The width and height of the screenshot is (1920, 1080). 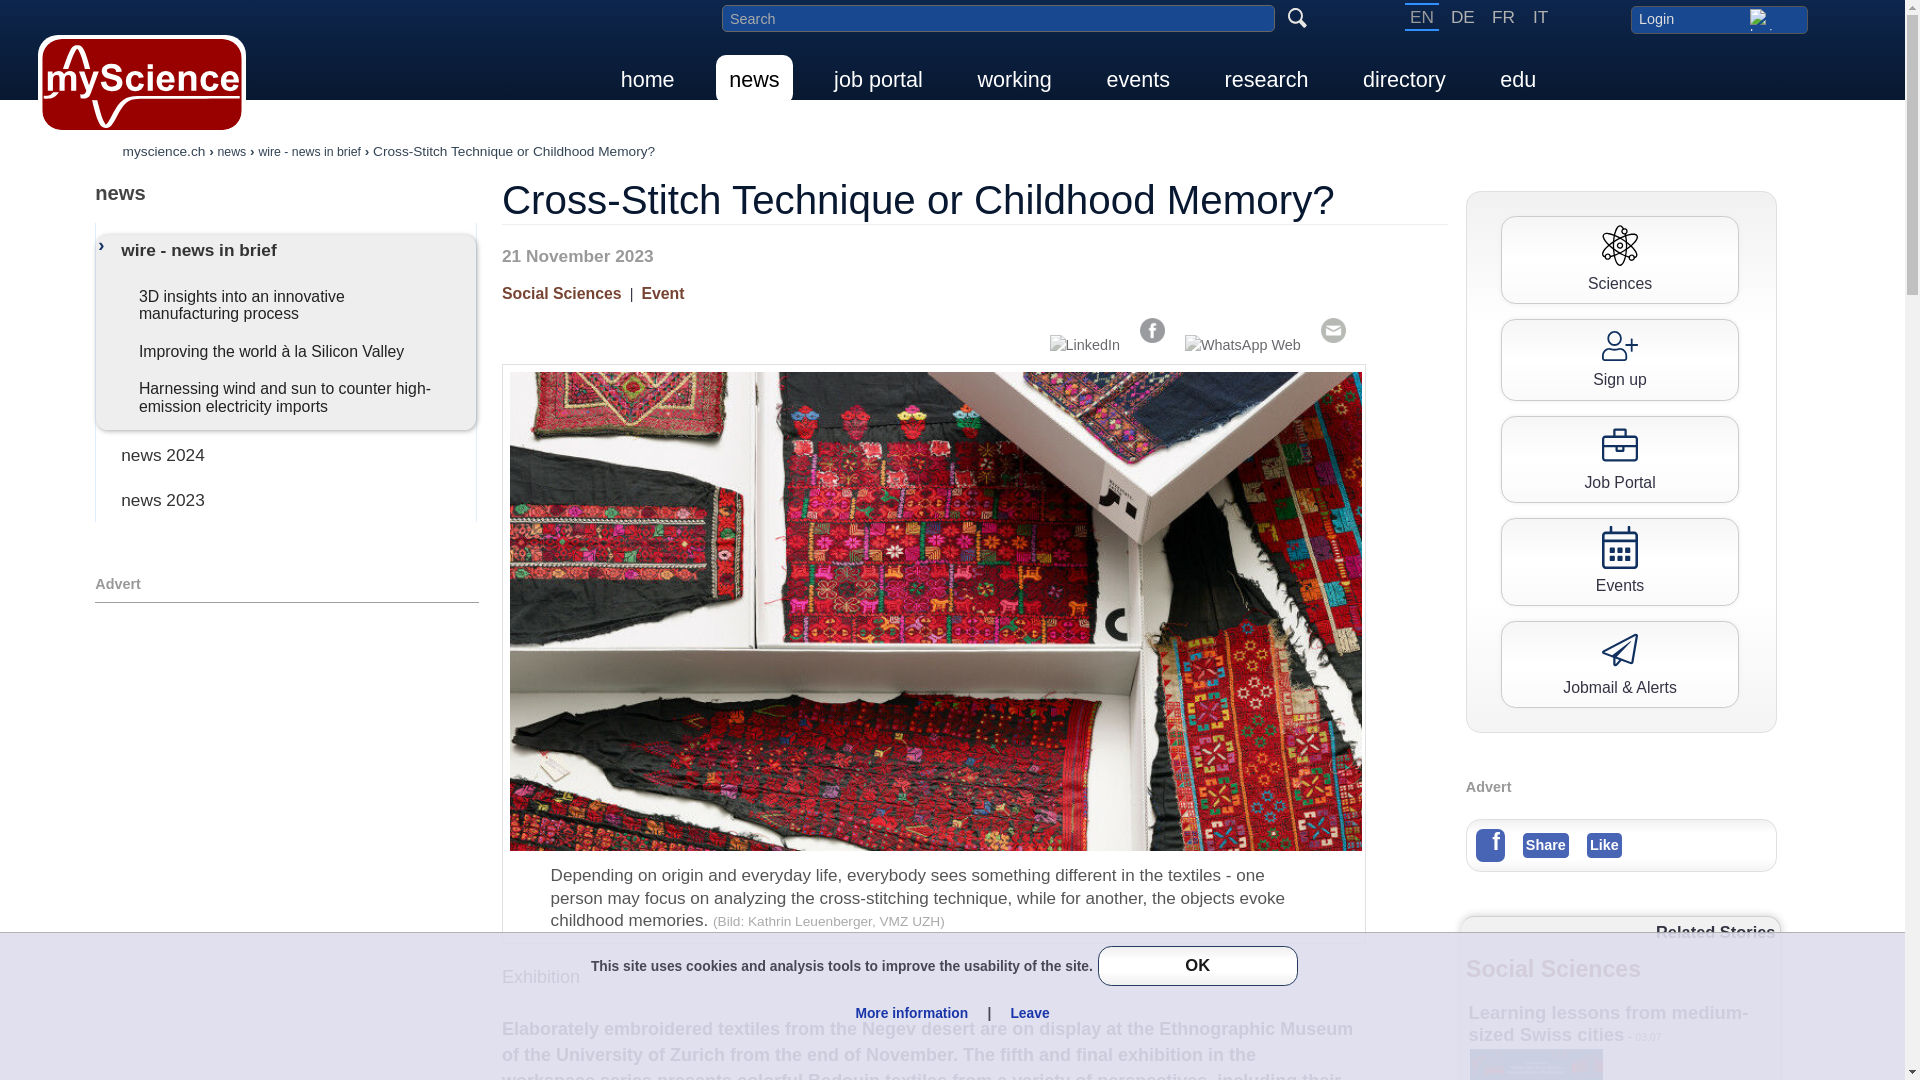 What do you see at coordinates (1540, 17) in the screenshot?
I see `Italiano` at bounding box center [1540, 17].